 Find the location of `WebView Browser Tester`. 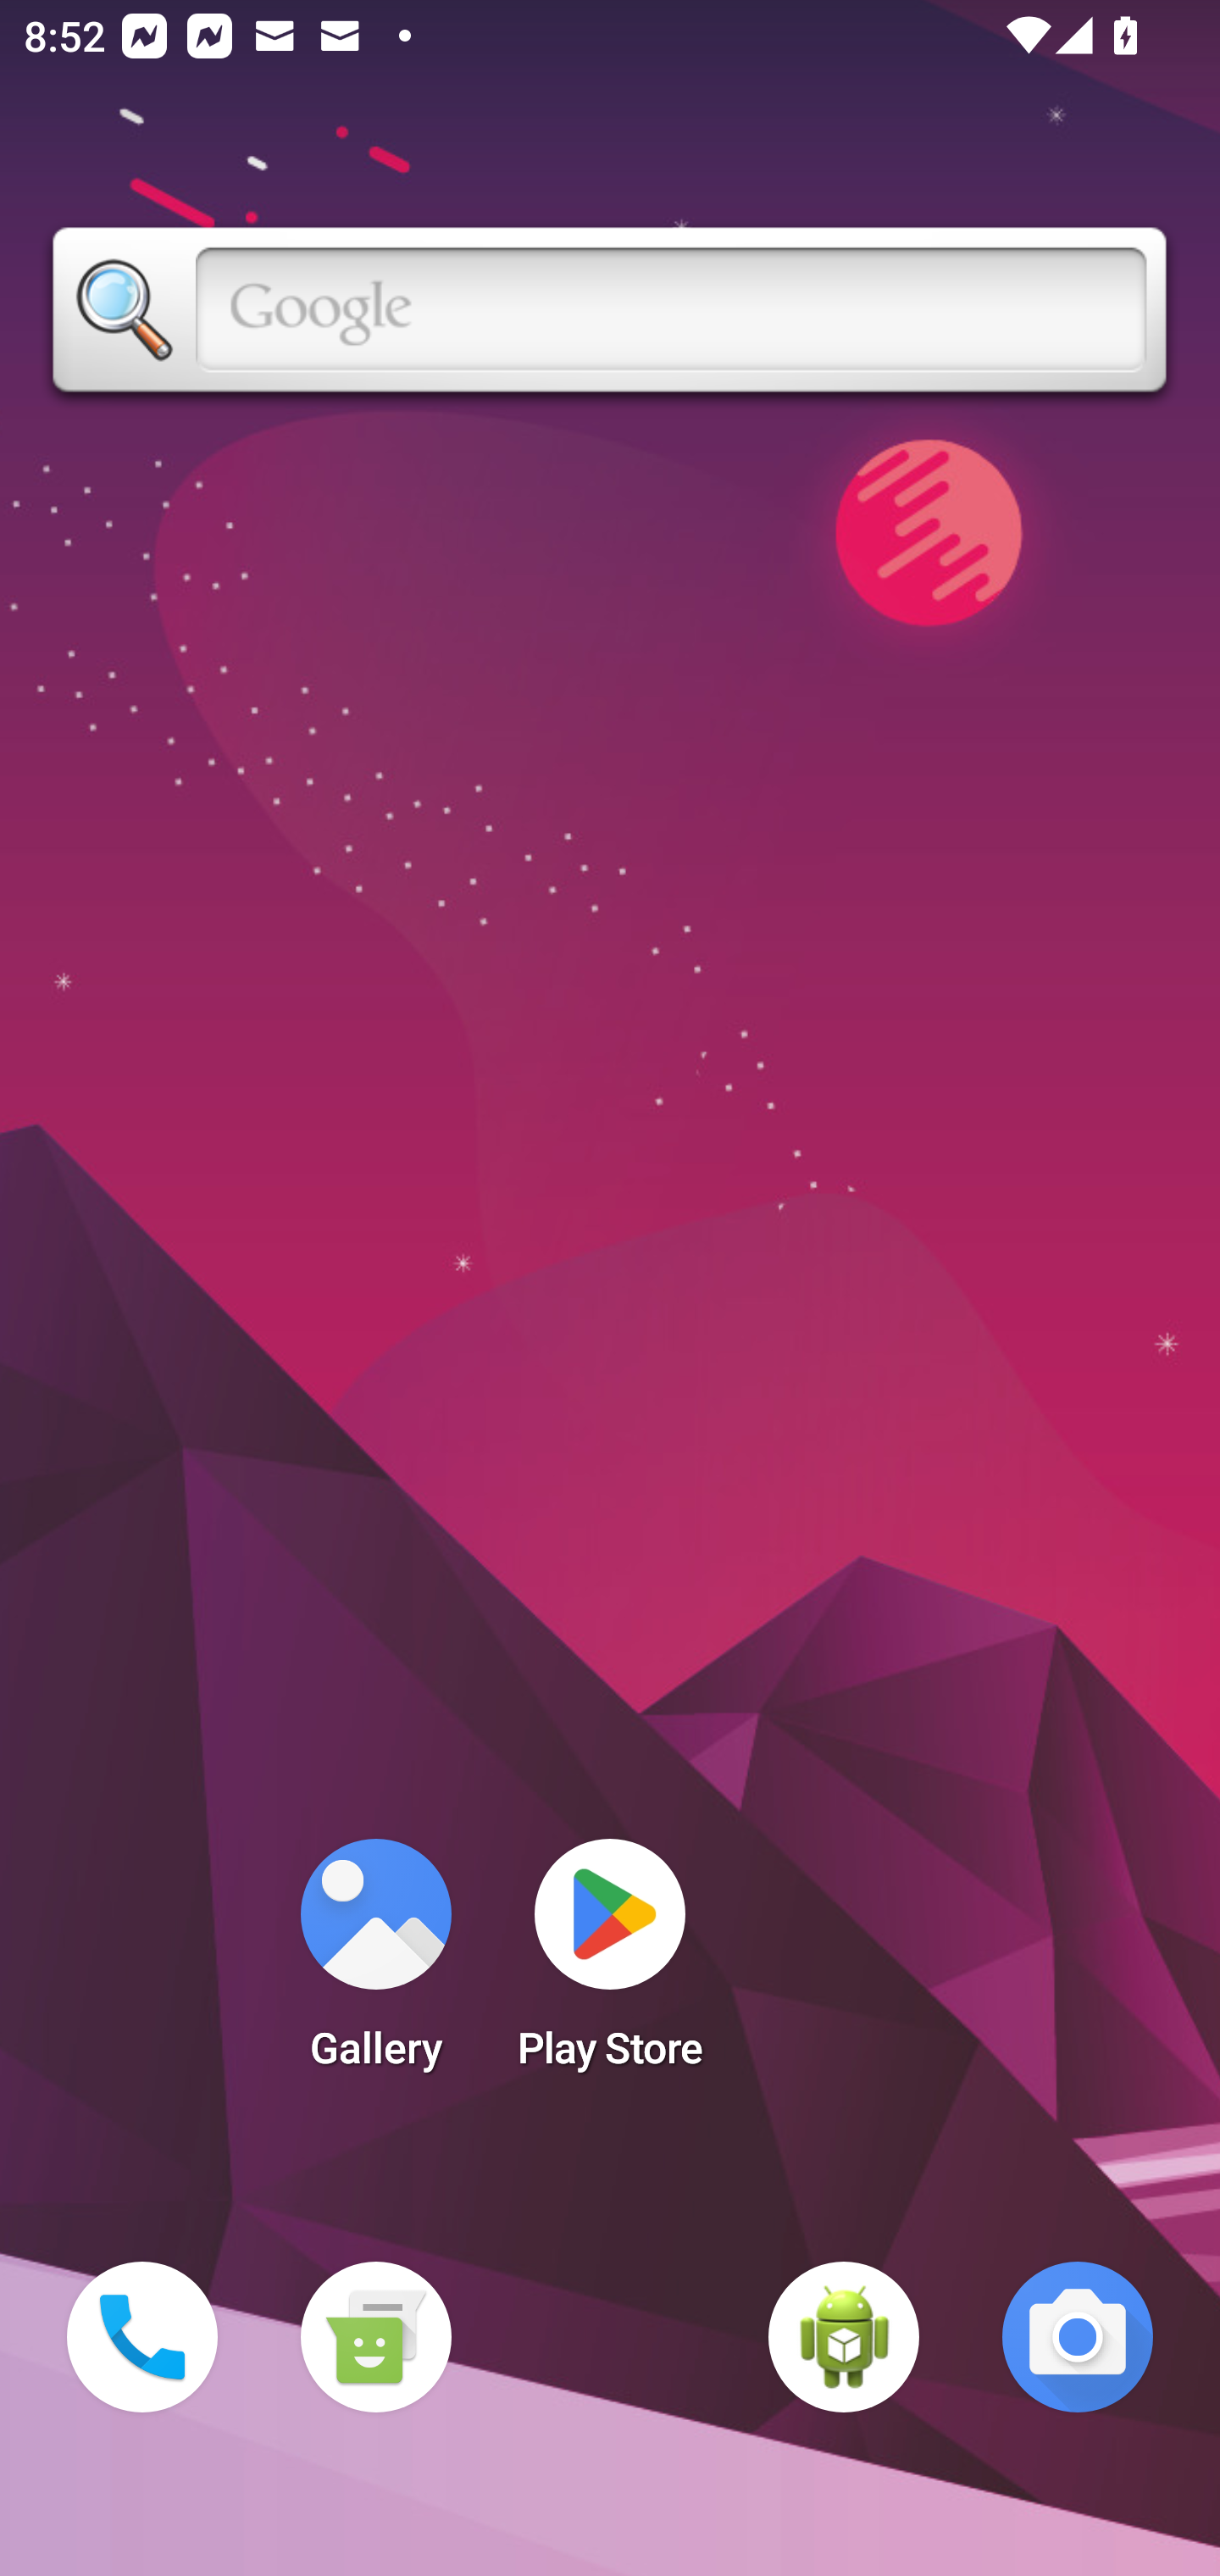

WebView Browser Tester is located at coordinates (844, 2337).